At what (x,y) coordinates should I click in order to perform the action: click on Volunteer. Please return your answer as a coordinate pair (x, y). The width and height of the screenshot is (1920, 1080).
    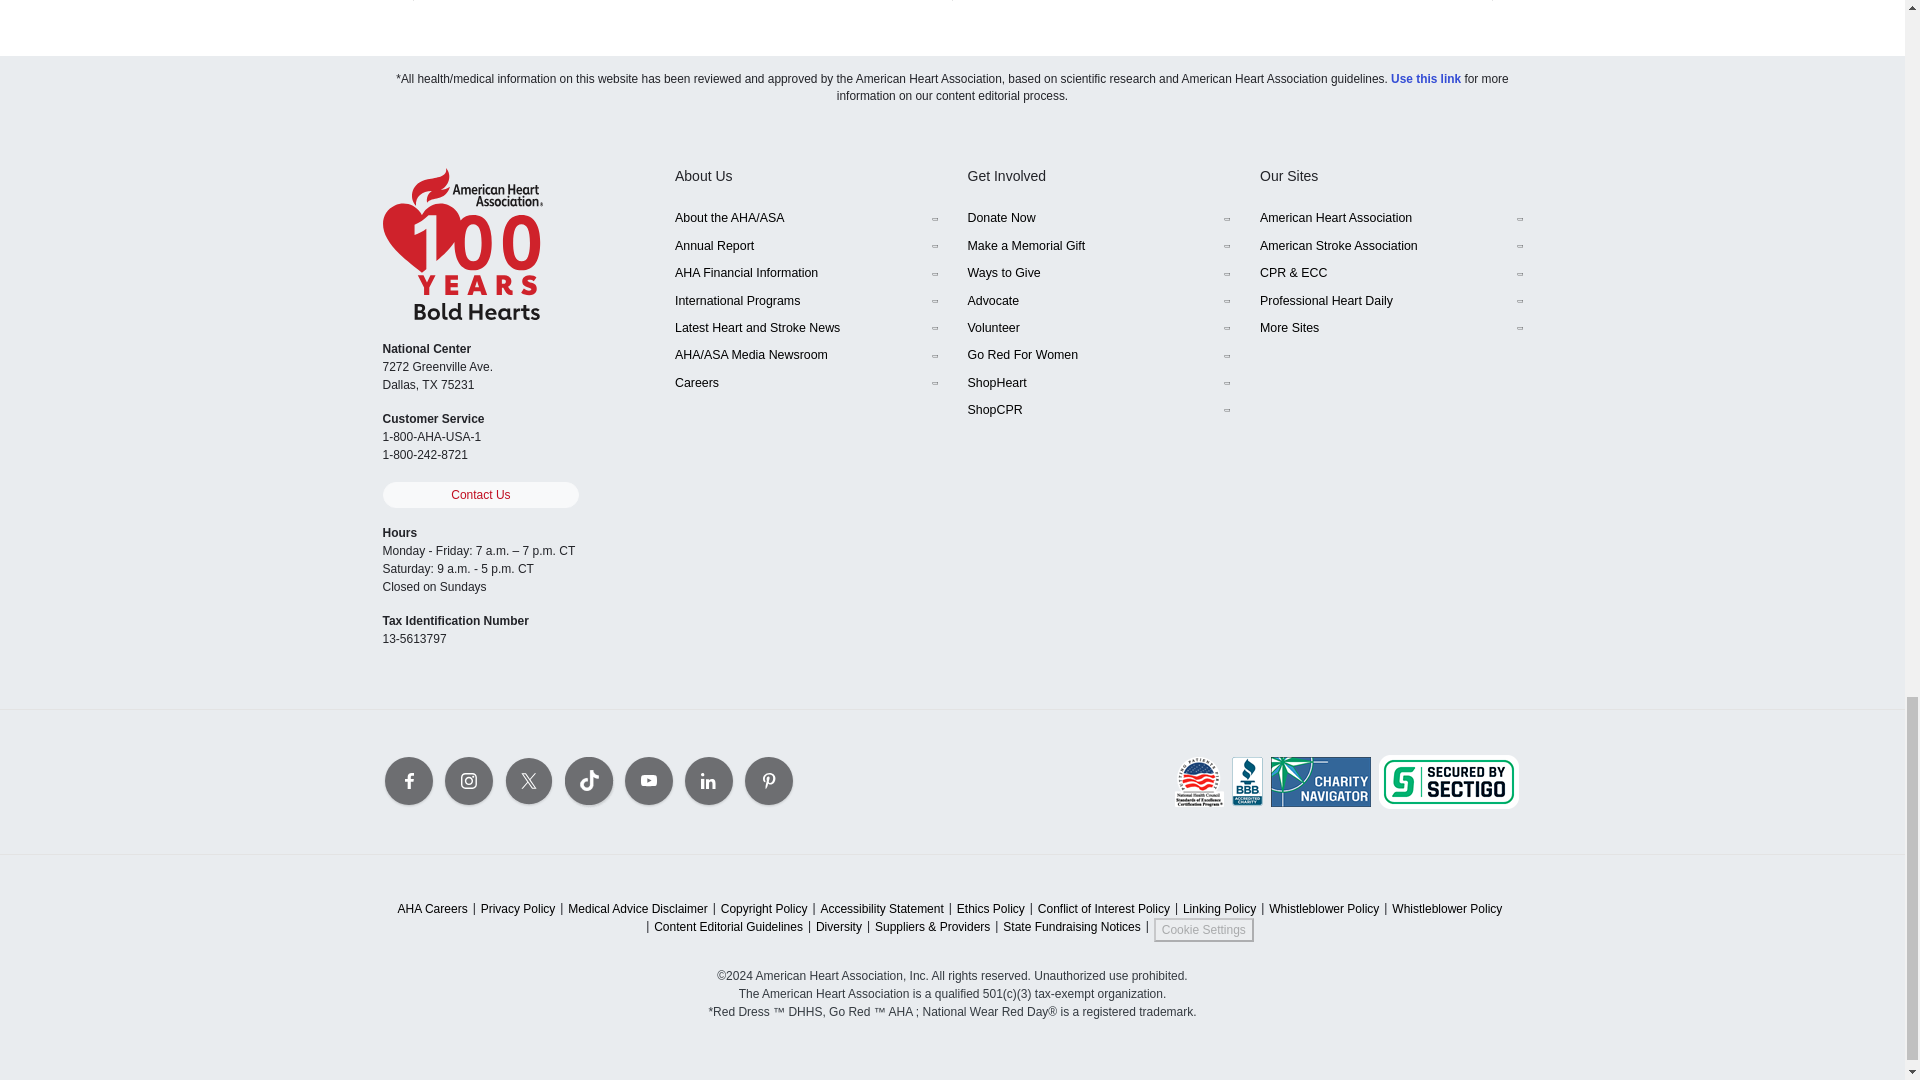
    Looking at the image, I should click on (1098, 328).